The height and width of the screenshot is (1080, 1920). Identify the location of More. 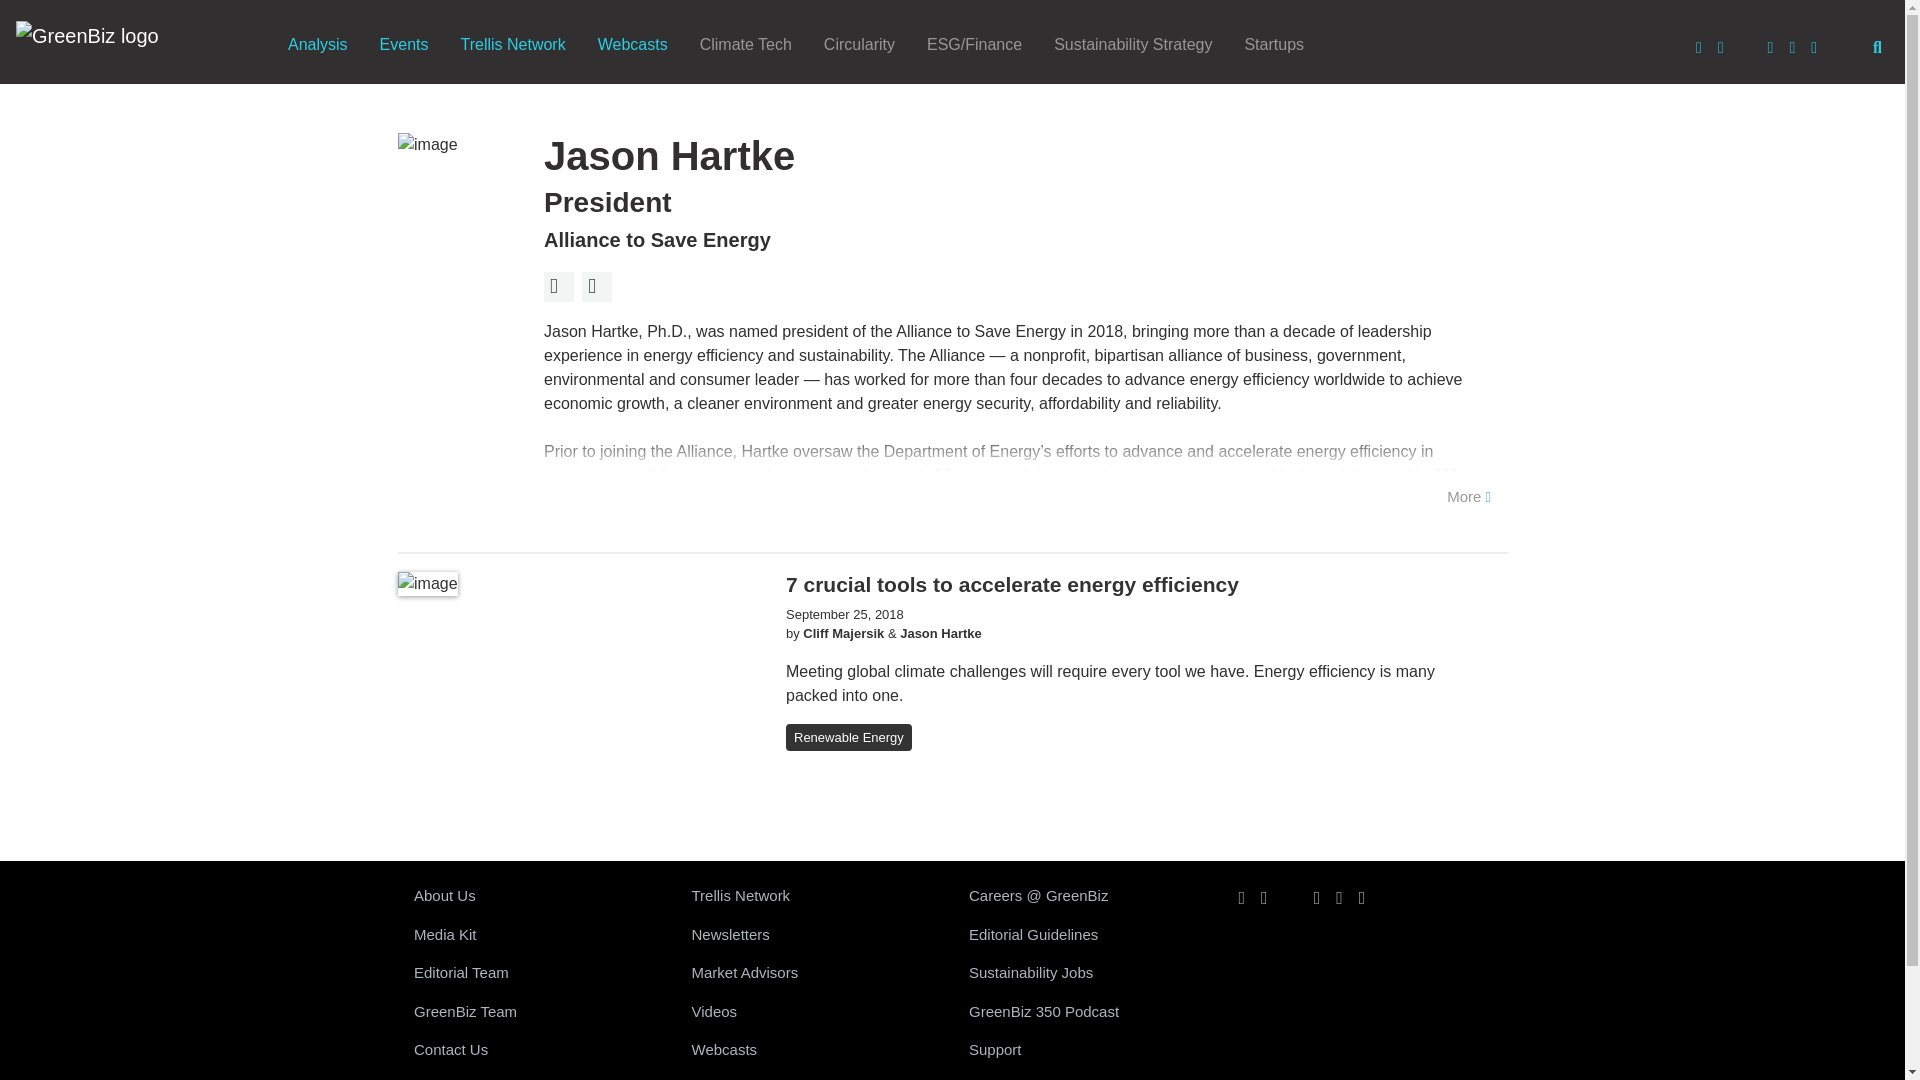
(1468, 497).